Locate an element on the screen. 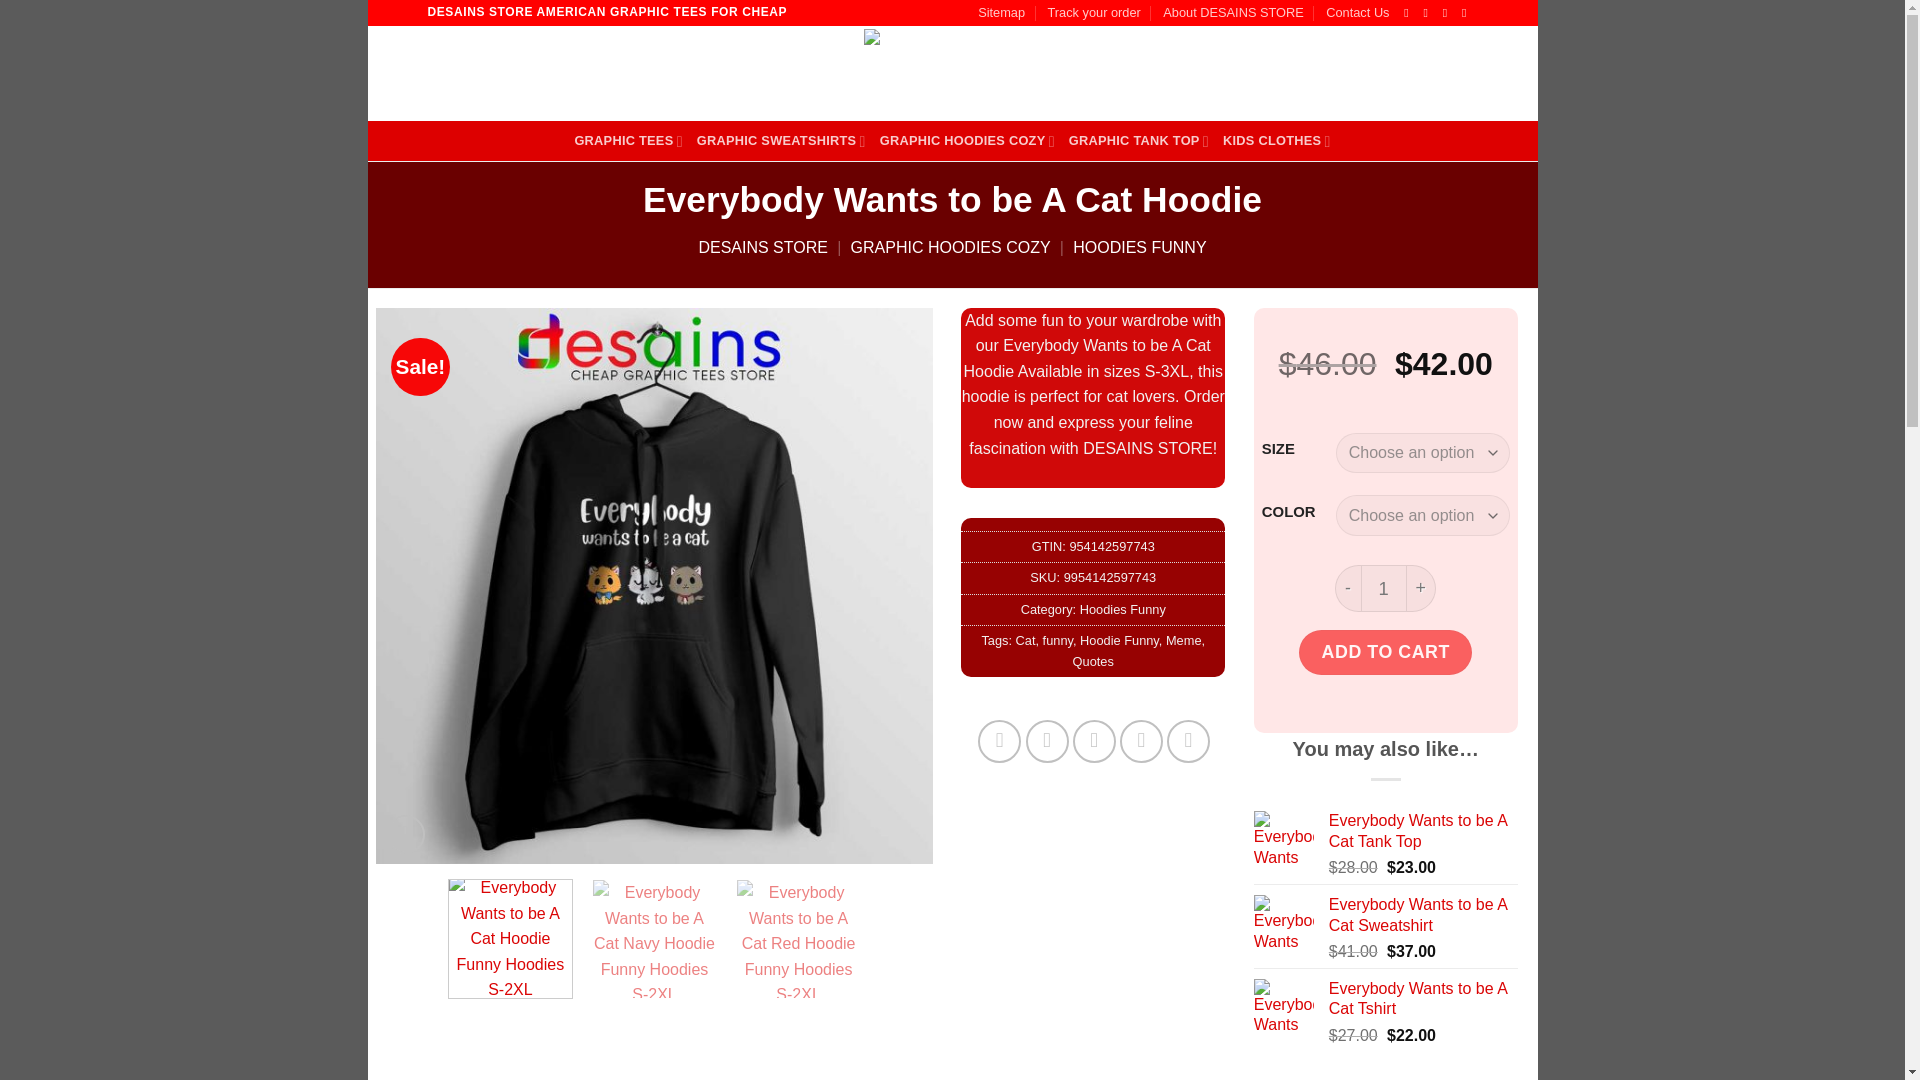 This screenshot has height=1080, width=1920. Track your order is located at coordinates (1093, 12).